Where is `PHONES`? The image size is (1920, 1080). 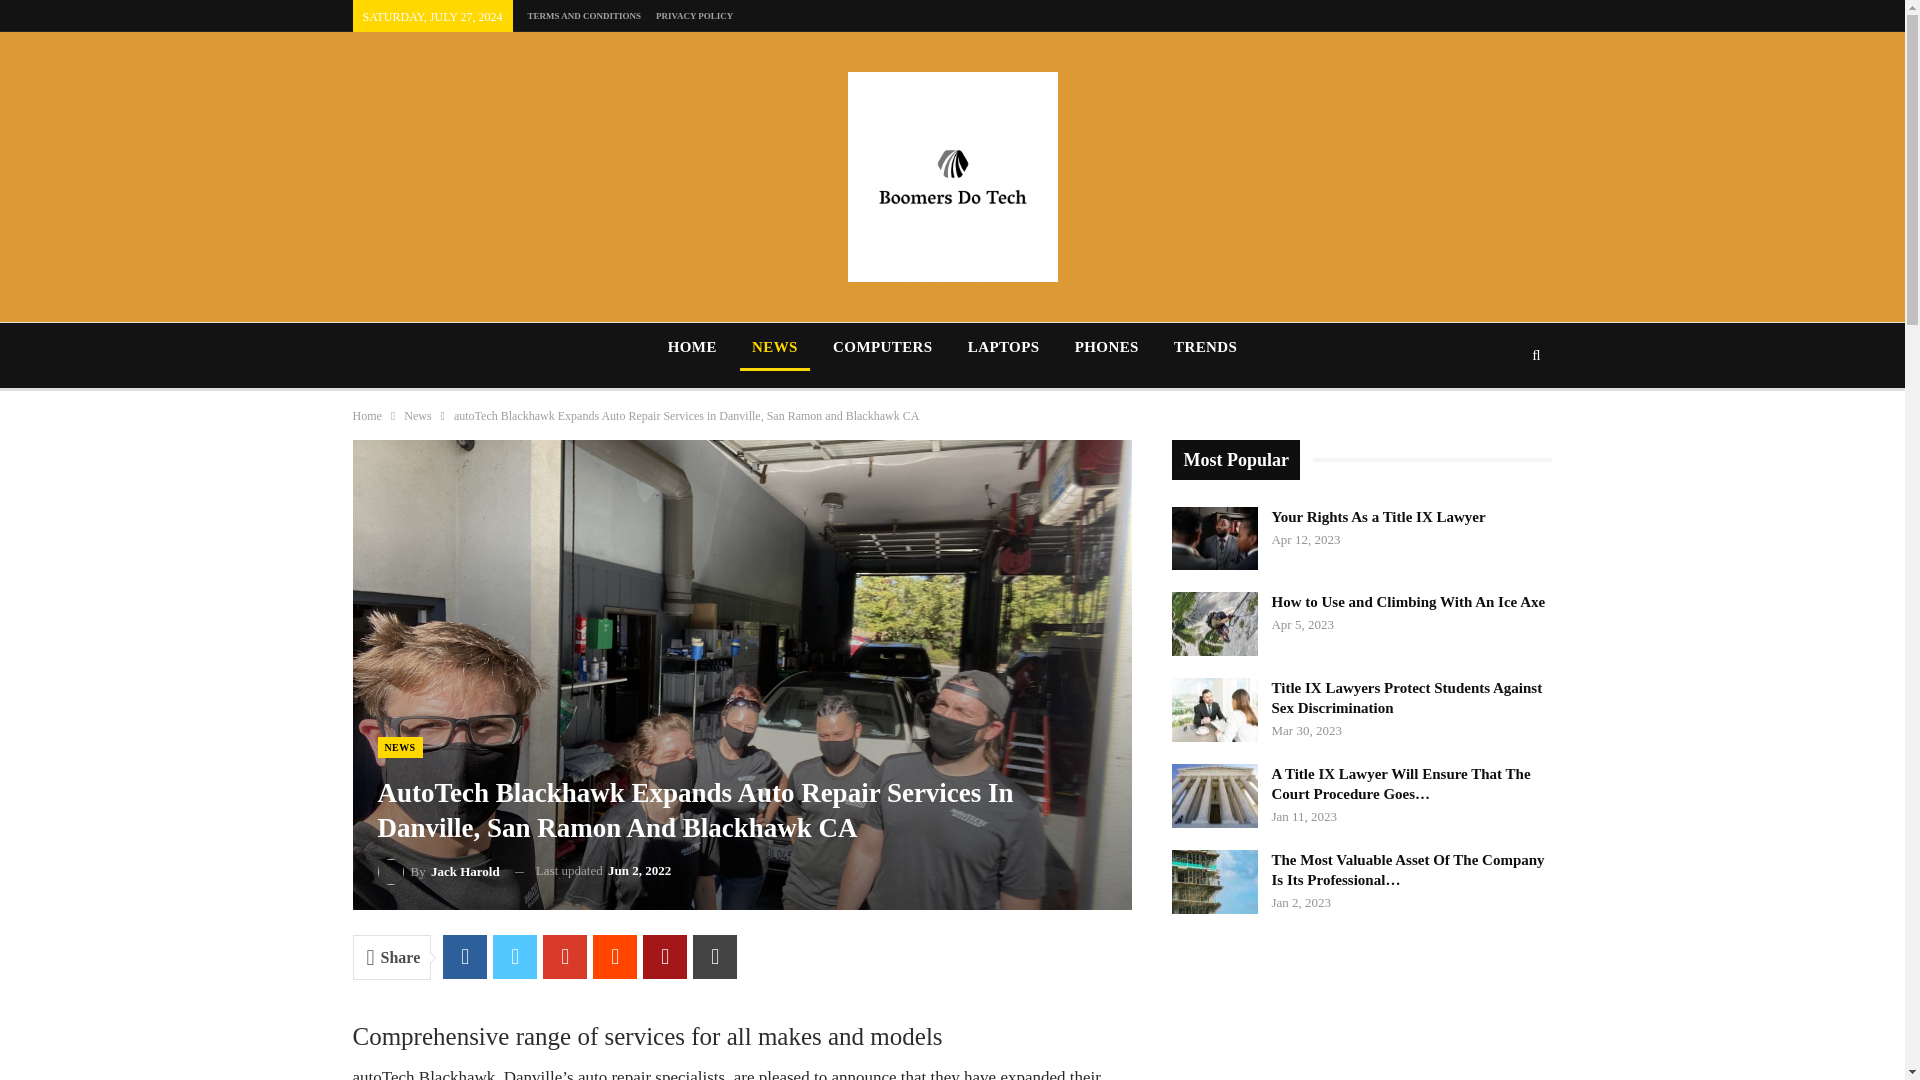 PHONES is located at coordinates (1106, 346).